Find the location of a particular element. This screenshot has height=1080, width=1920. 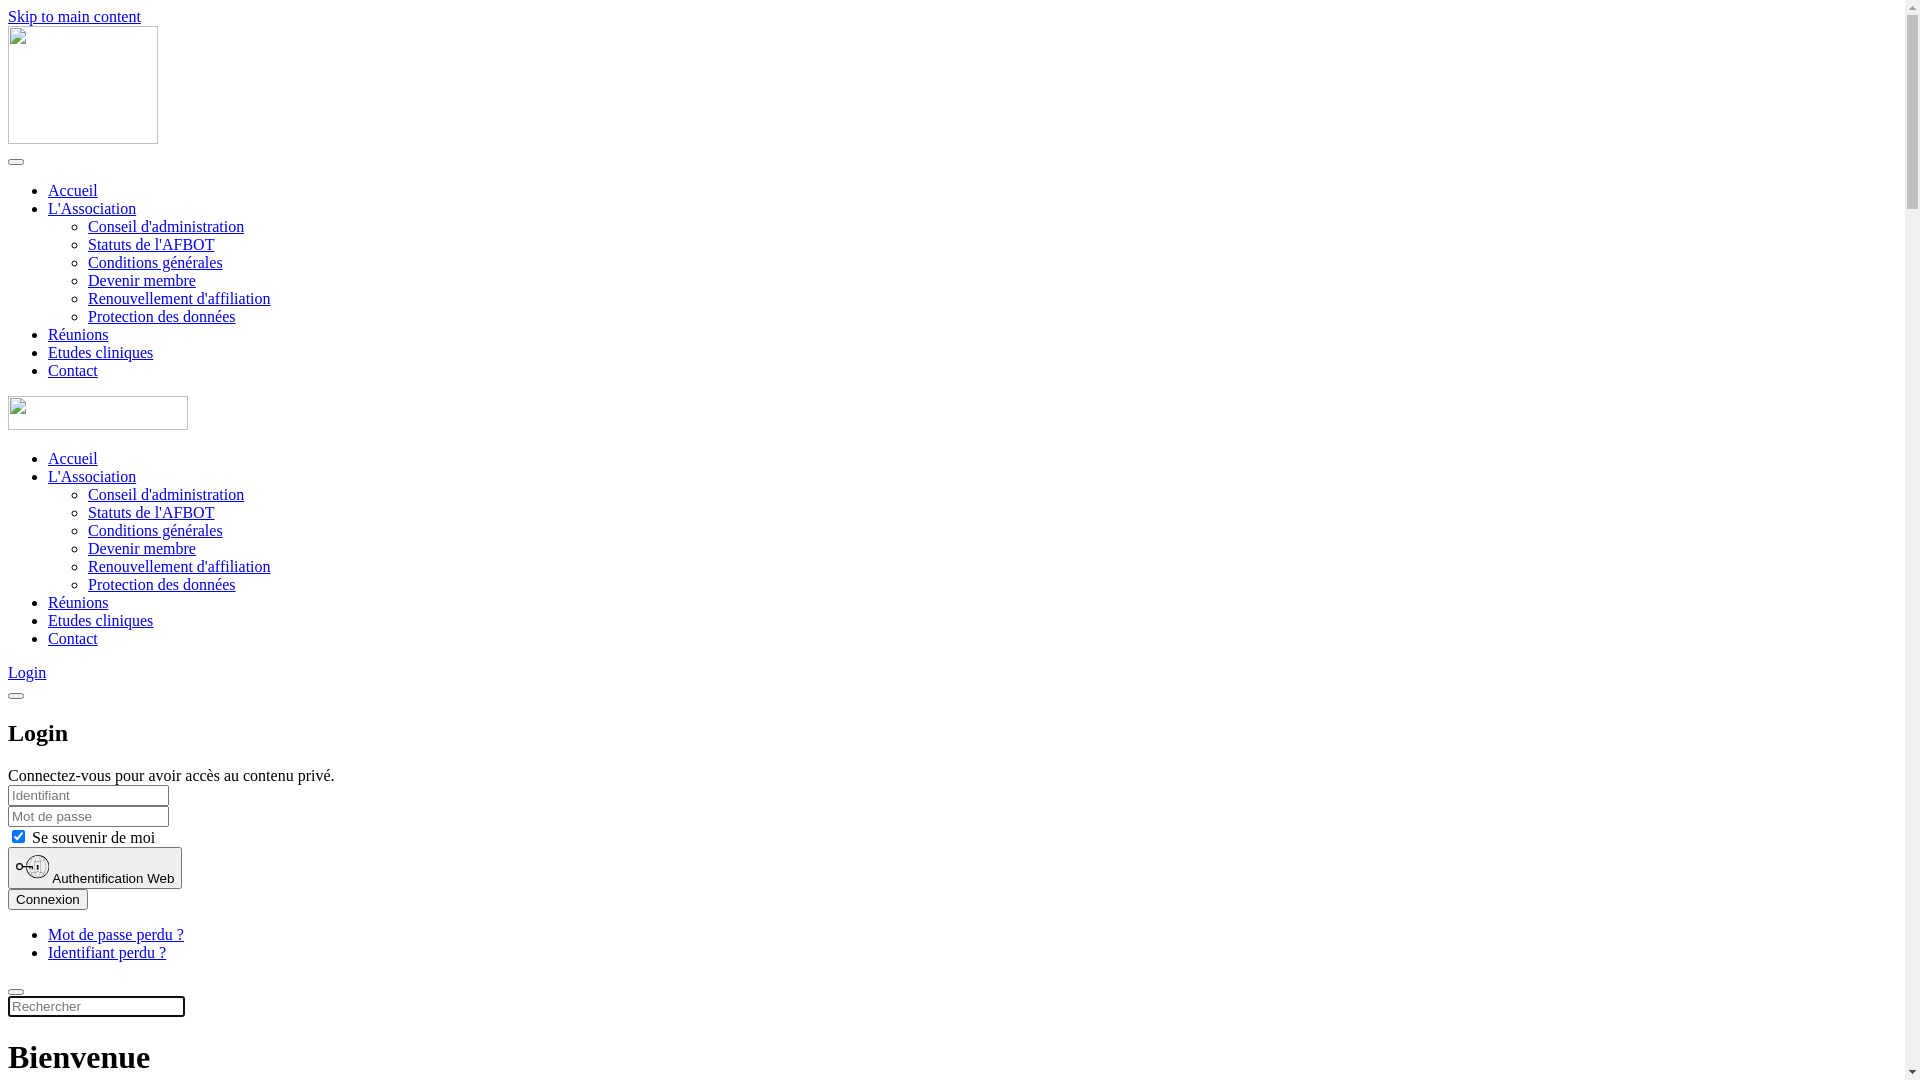

Statuts de l'AFBOT is located at coordinates (151, 244).